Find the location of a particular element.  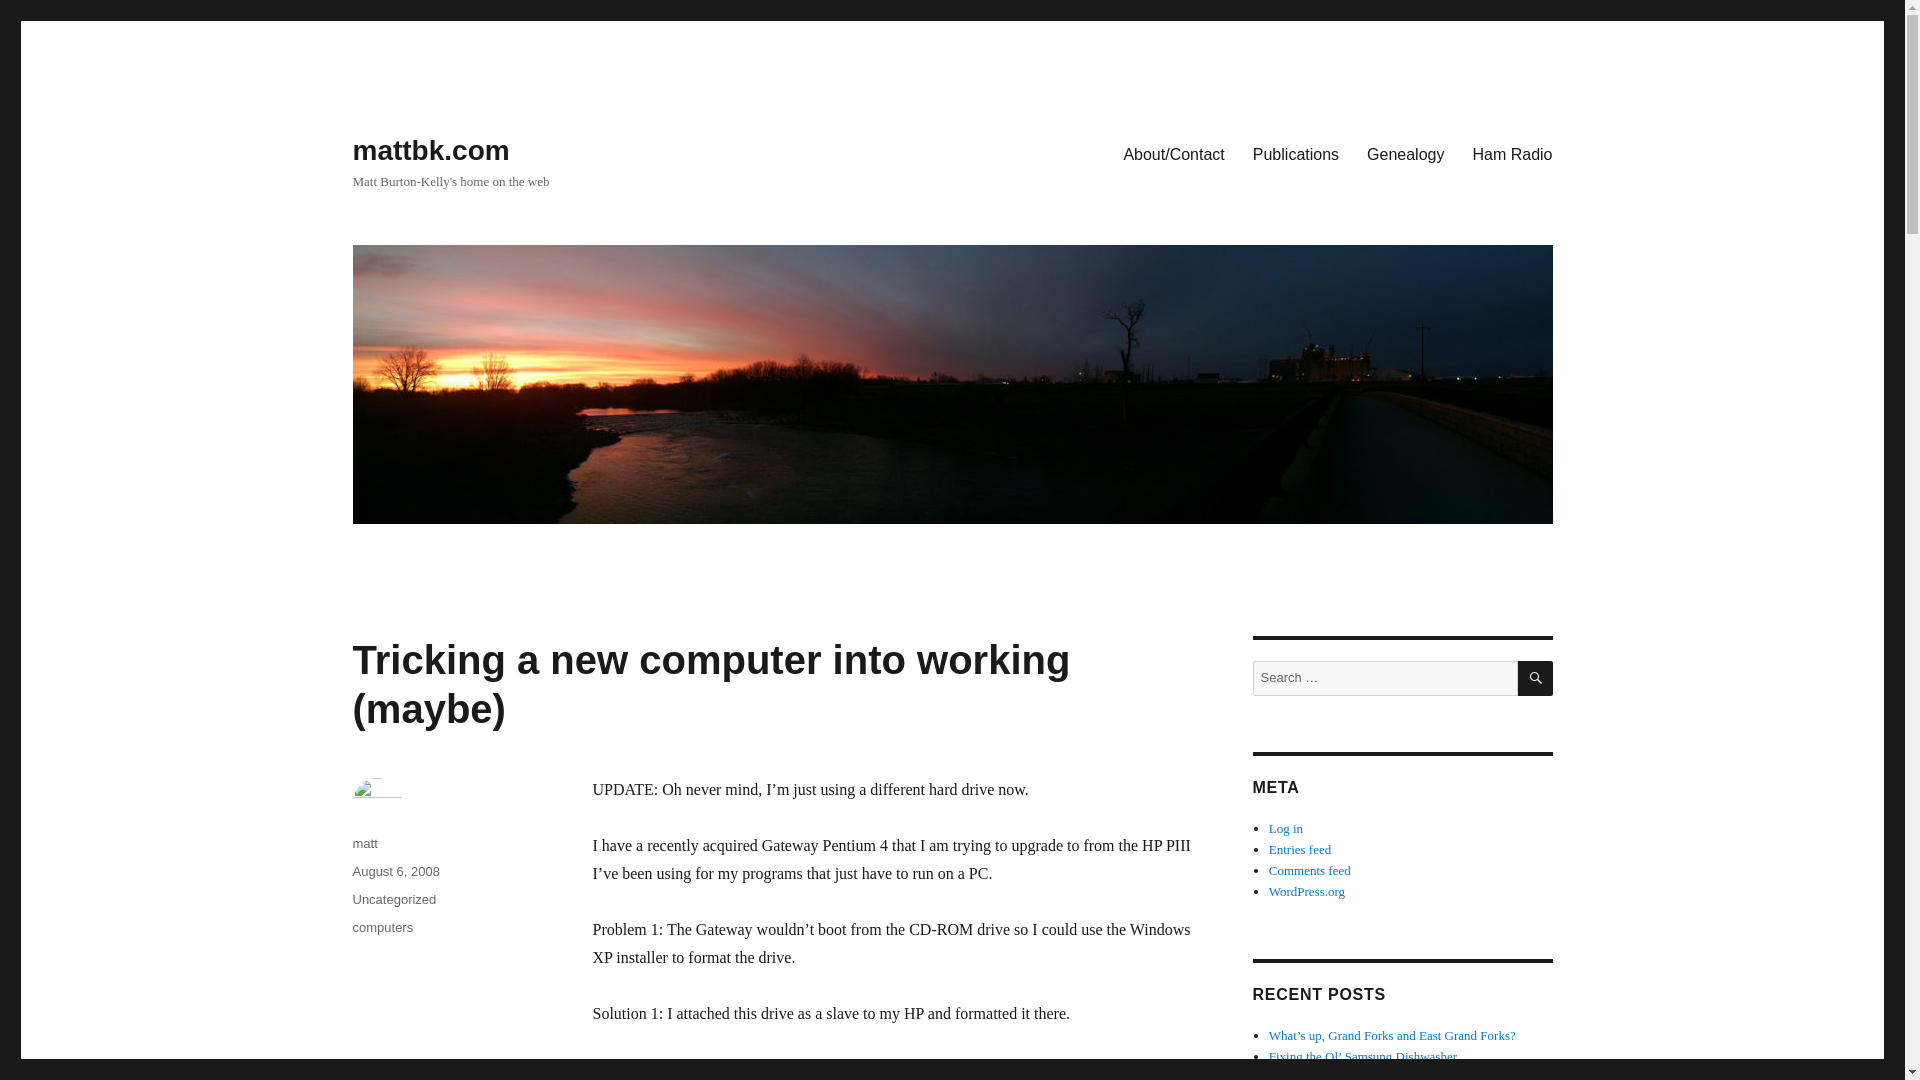

Entries feed is located at coordinates (1300, 850).